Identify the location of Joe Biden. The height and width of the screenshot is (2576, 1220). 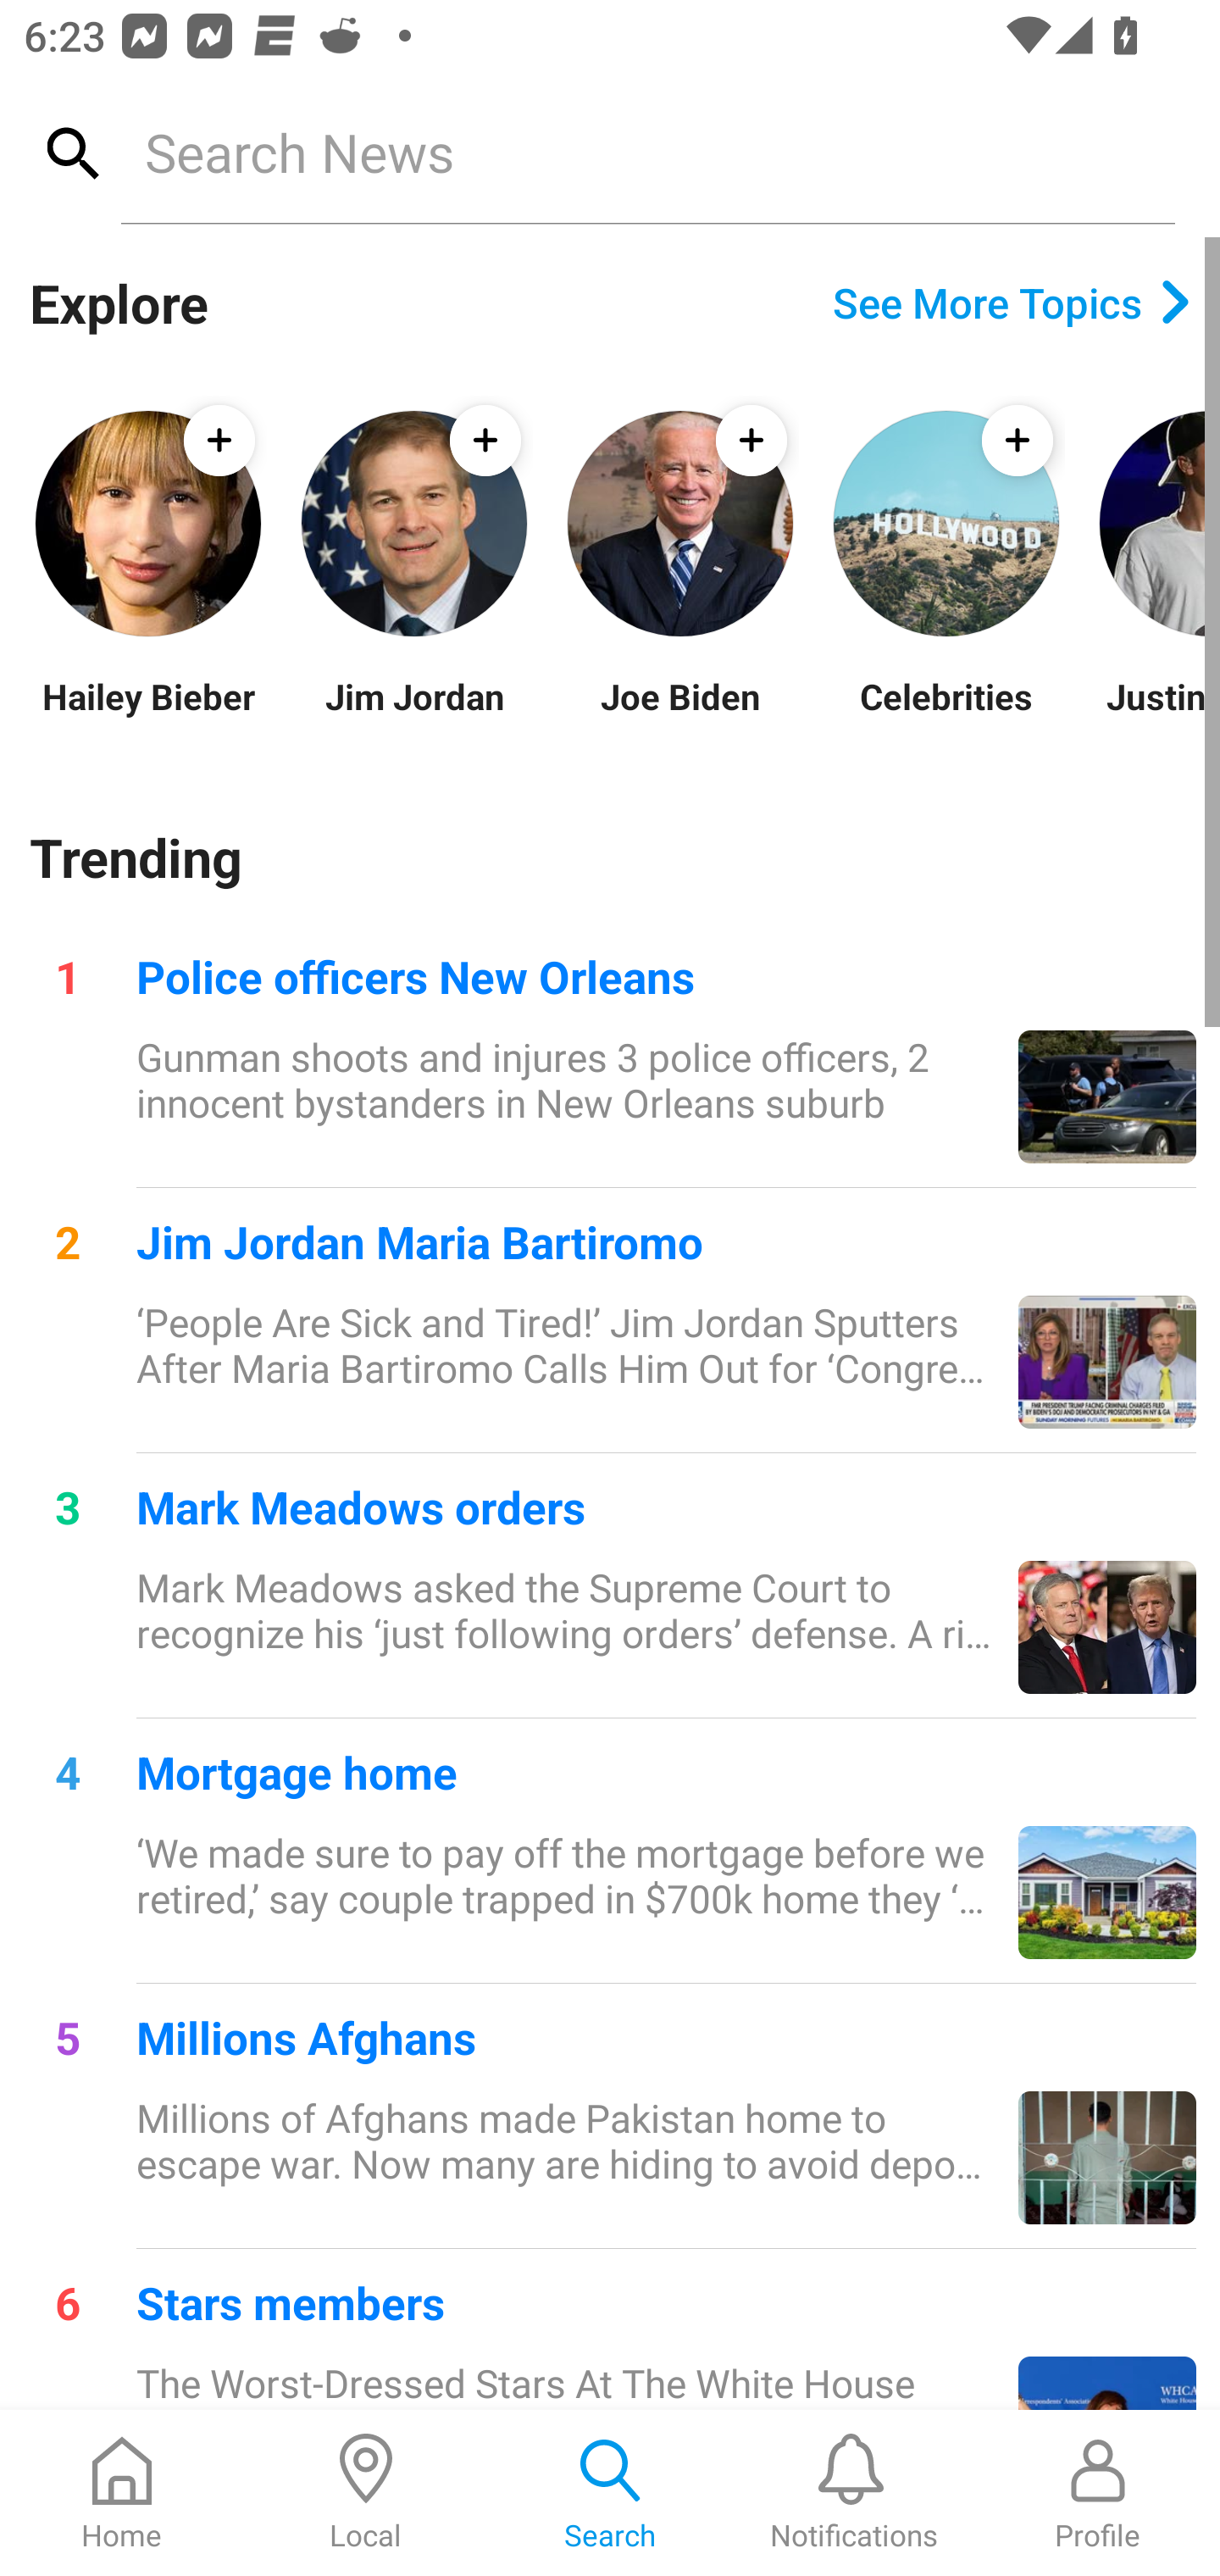
(679, 717).